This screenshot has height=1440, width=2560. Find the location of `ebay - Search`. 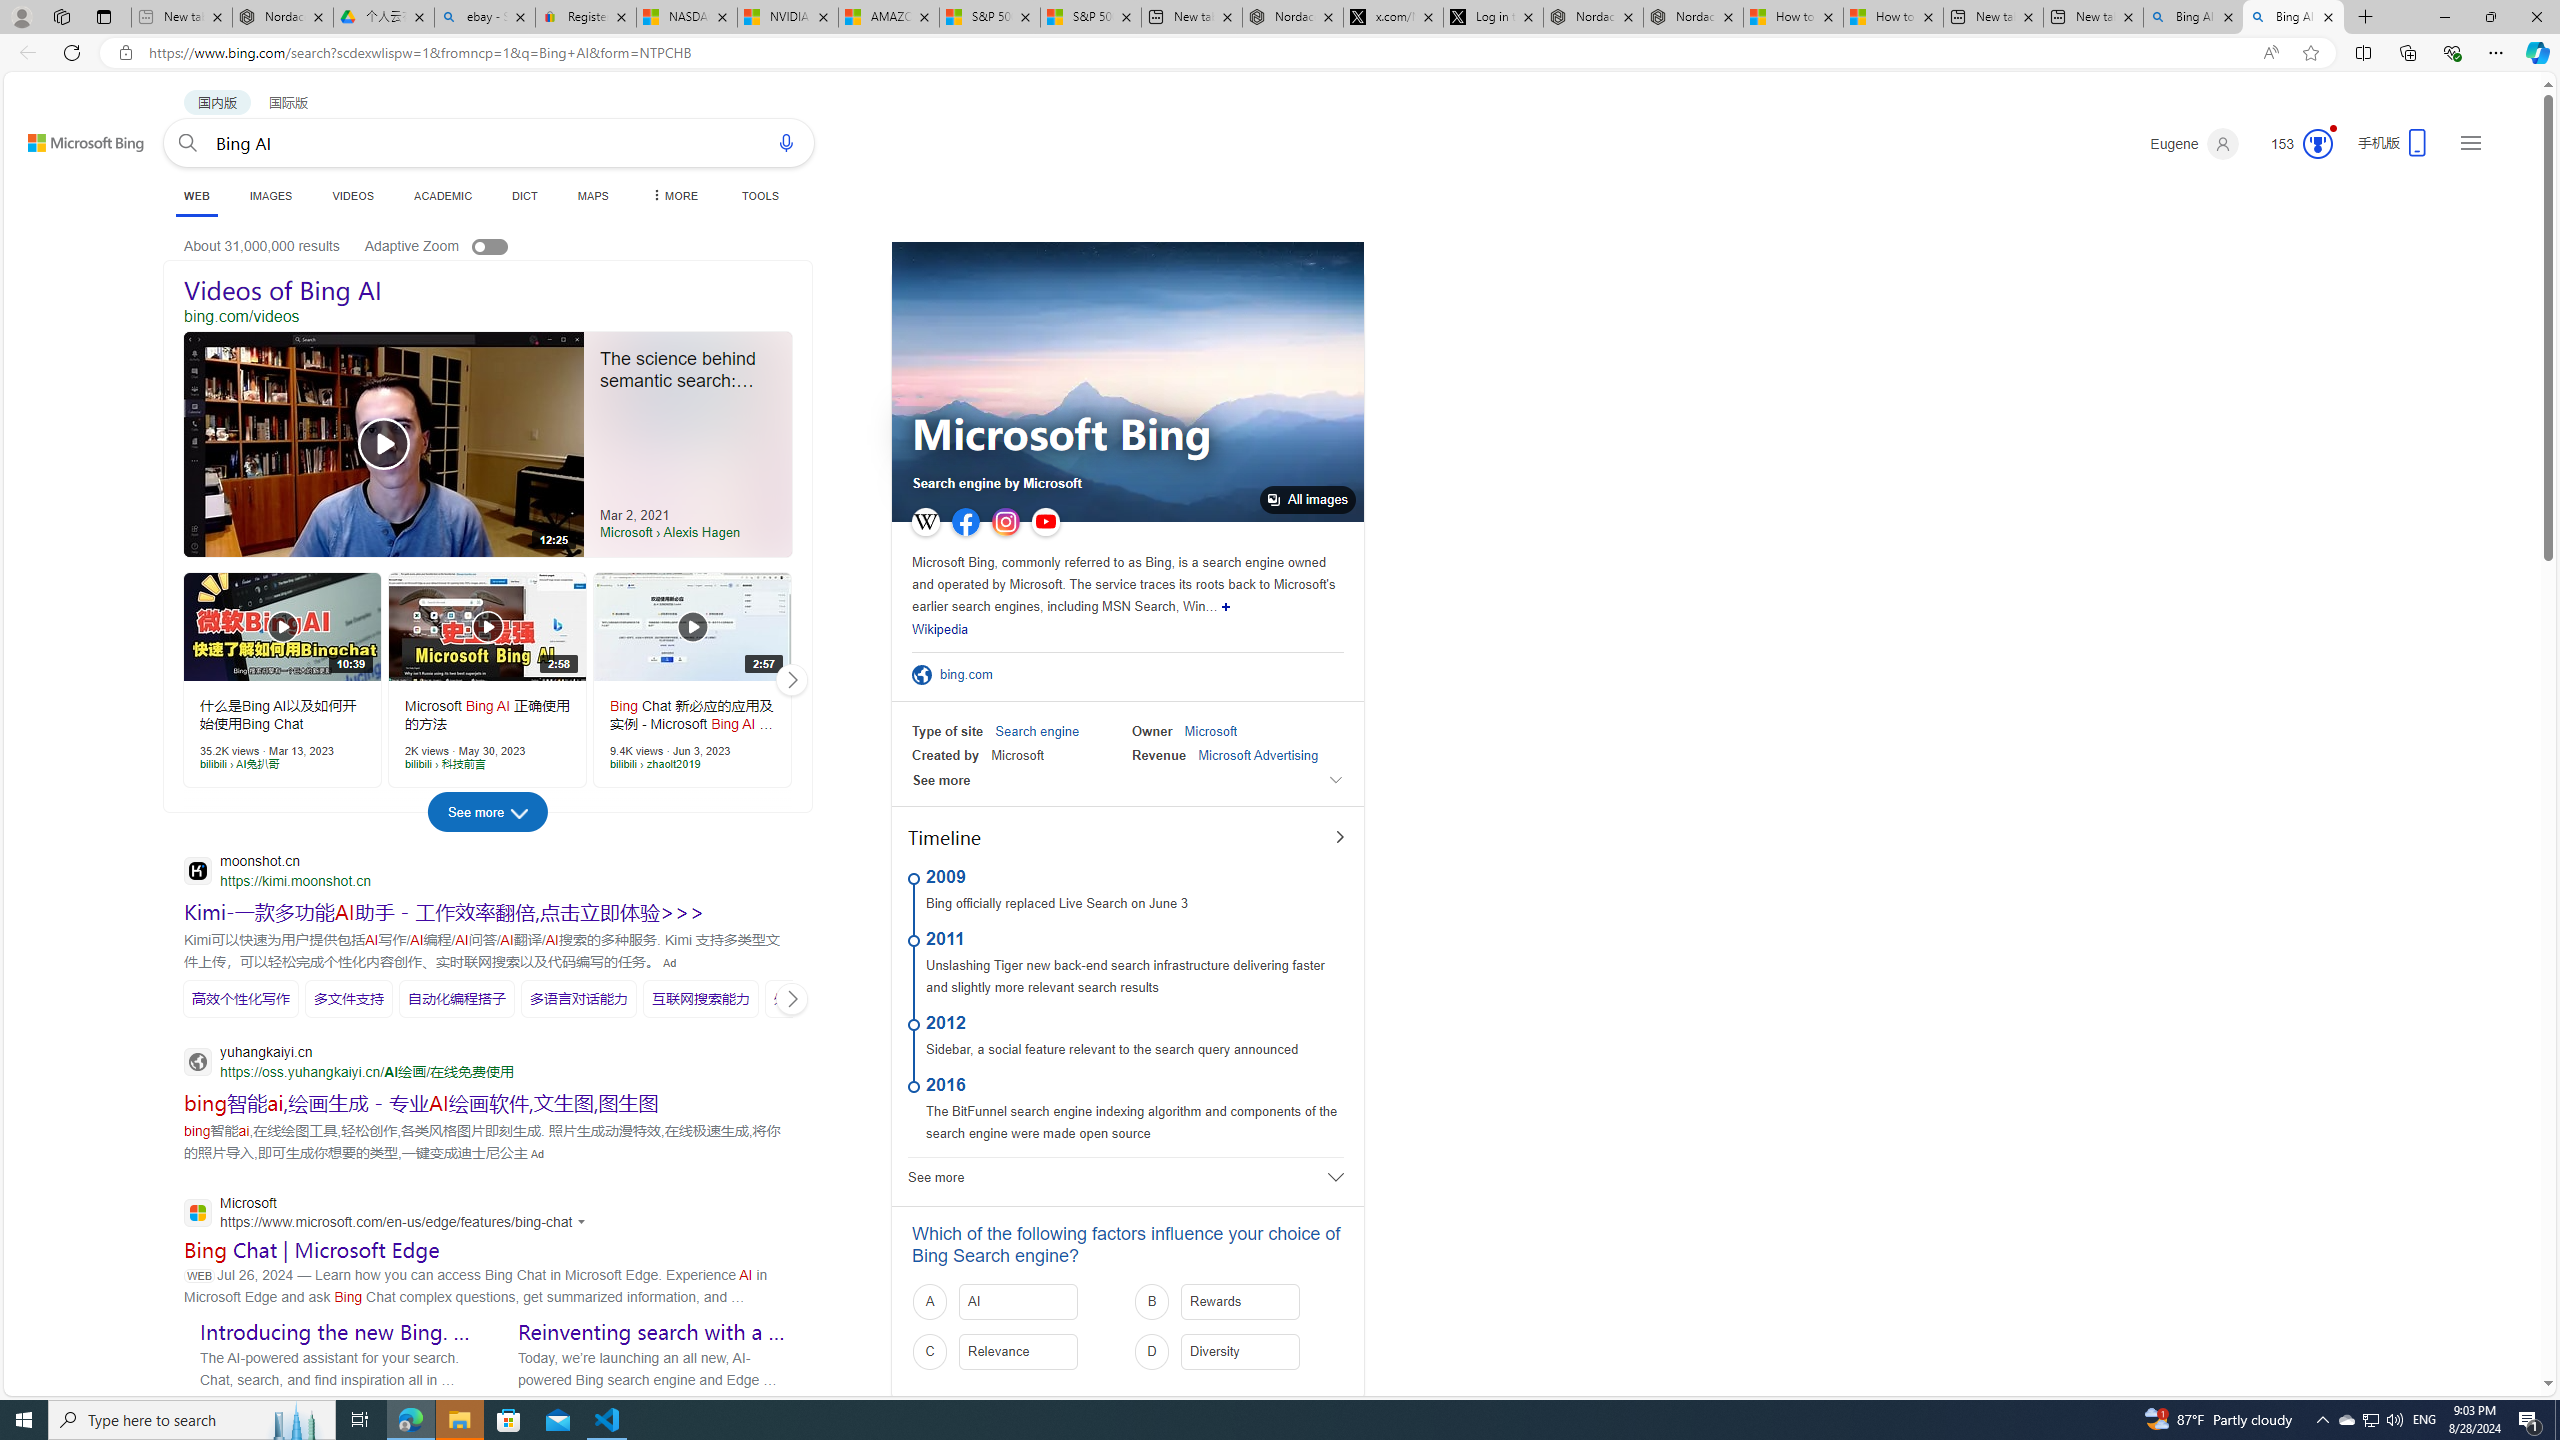

ebay - Search is located at coordinates (483, 17).